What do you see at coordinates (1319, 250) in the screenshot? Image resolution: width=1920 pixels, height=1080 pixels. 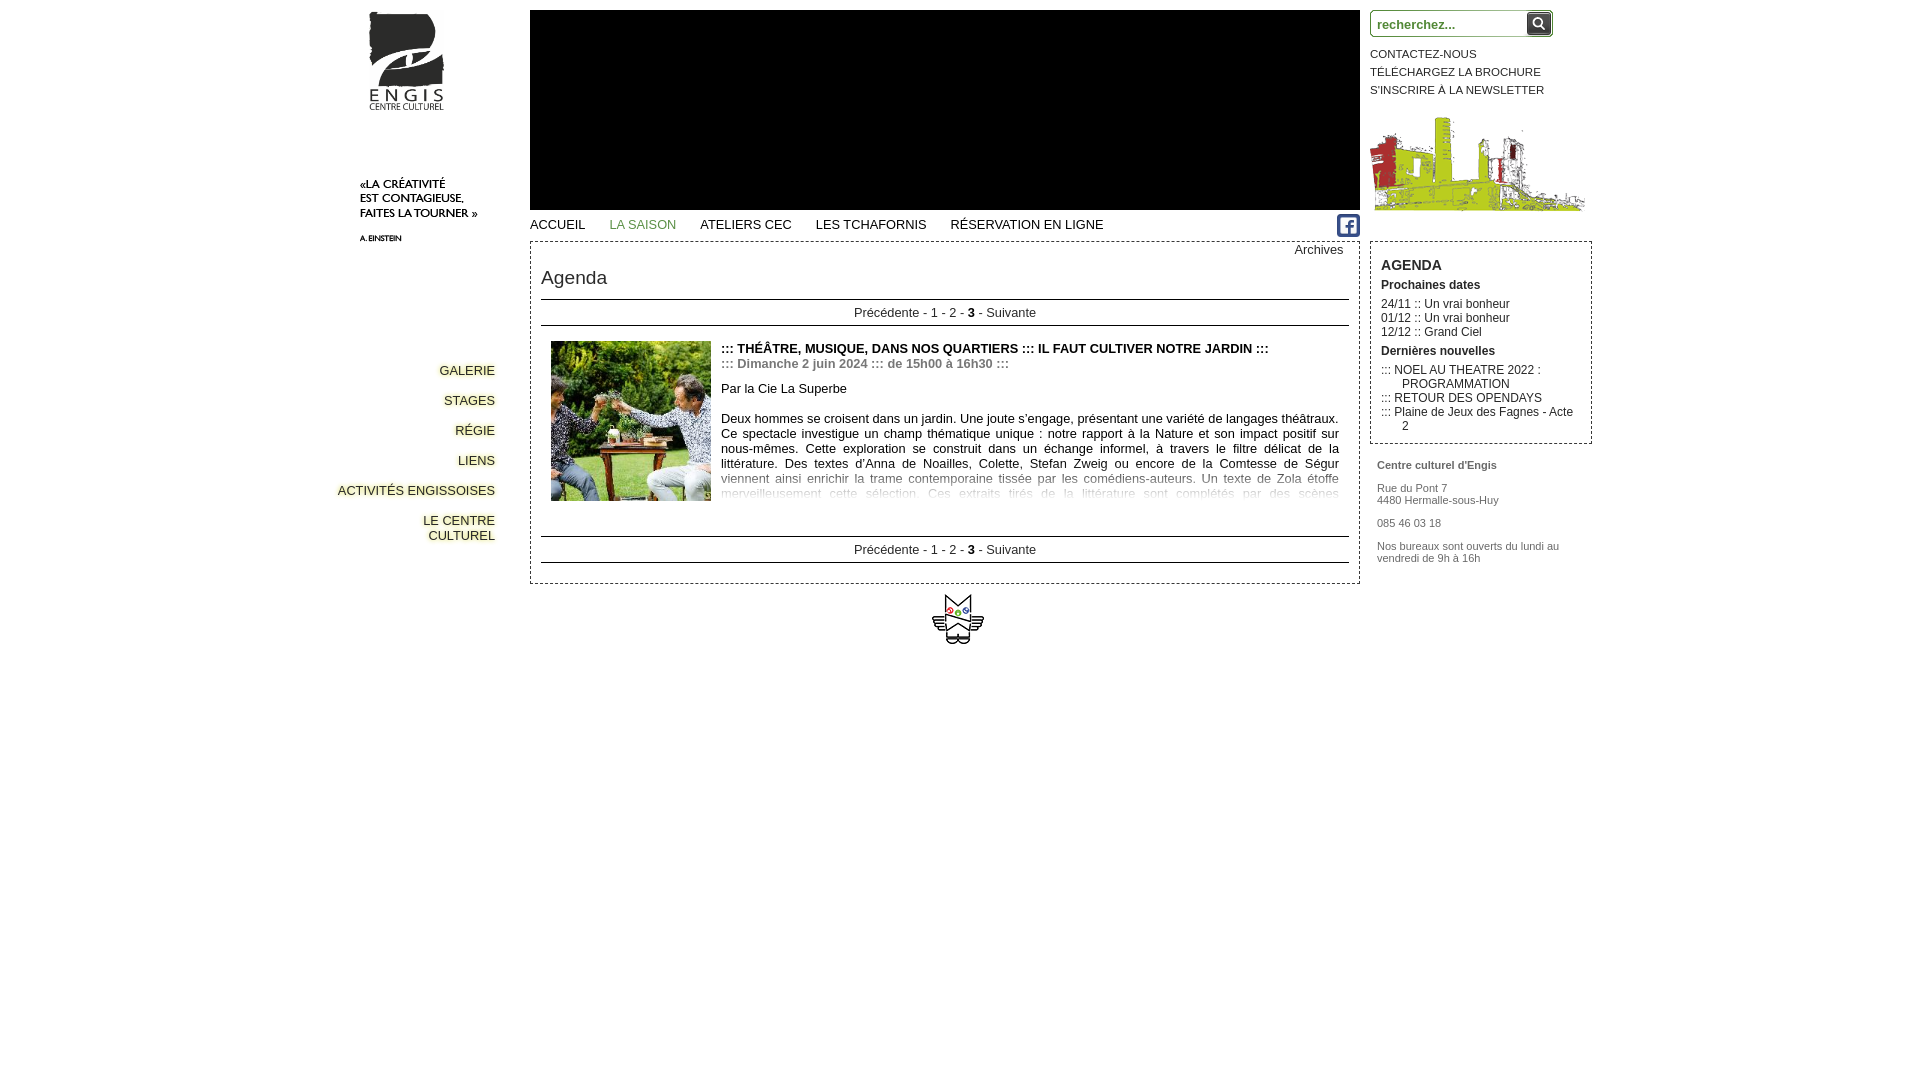 I see `Archives` at bounding box center [1319, 250].